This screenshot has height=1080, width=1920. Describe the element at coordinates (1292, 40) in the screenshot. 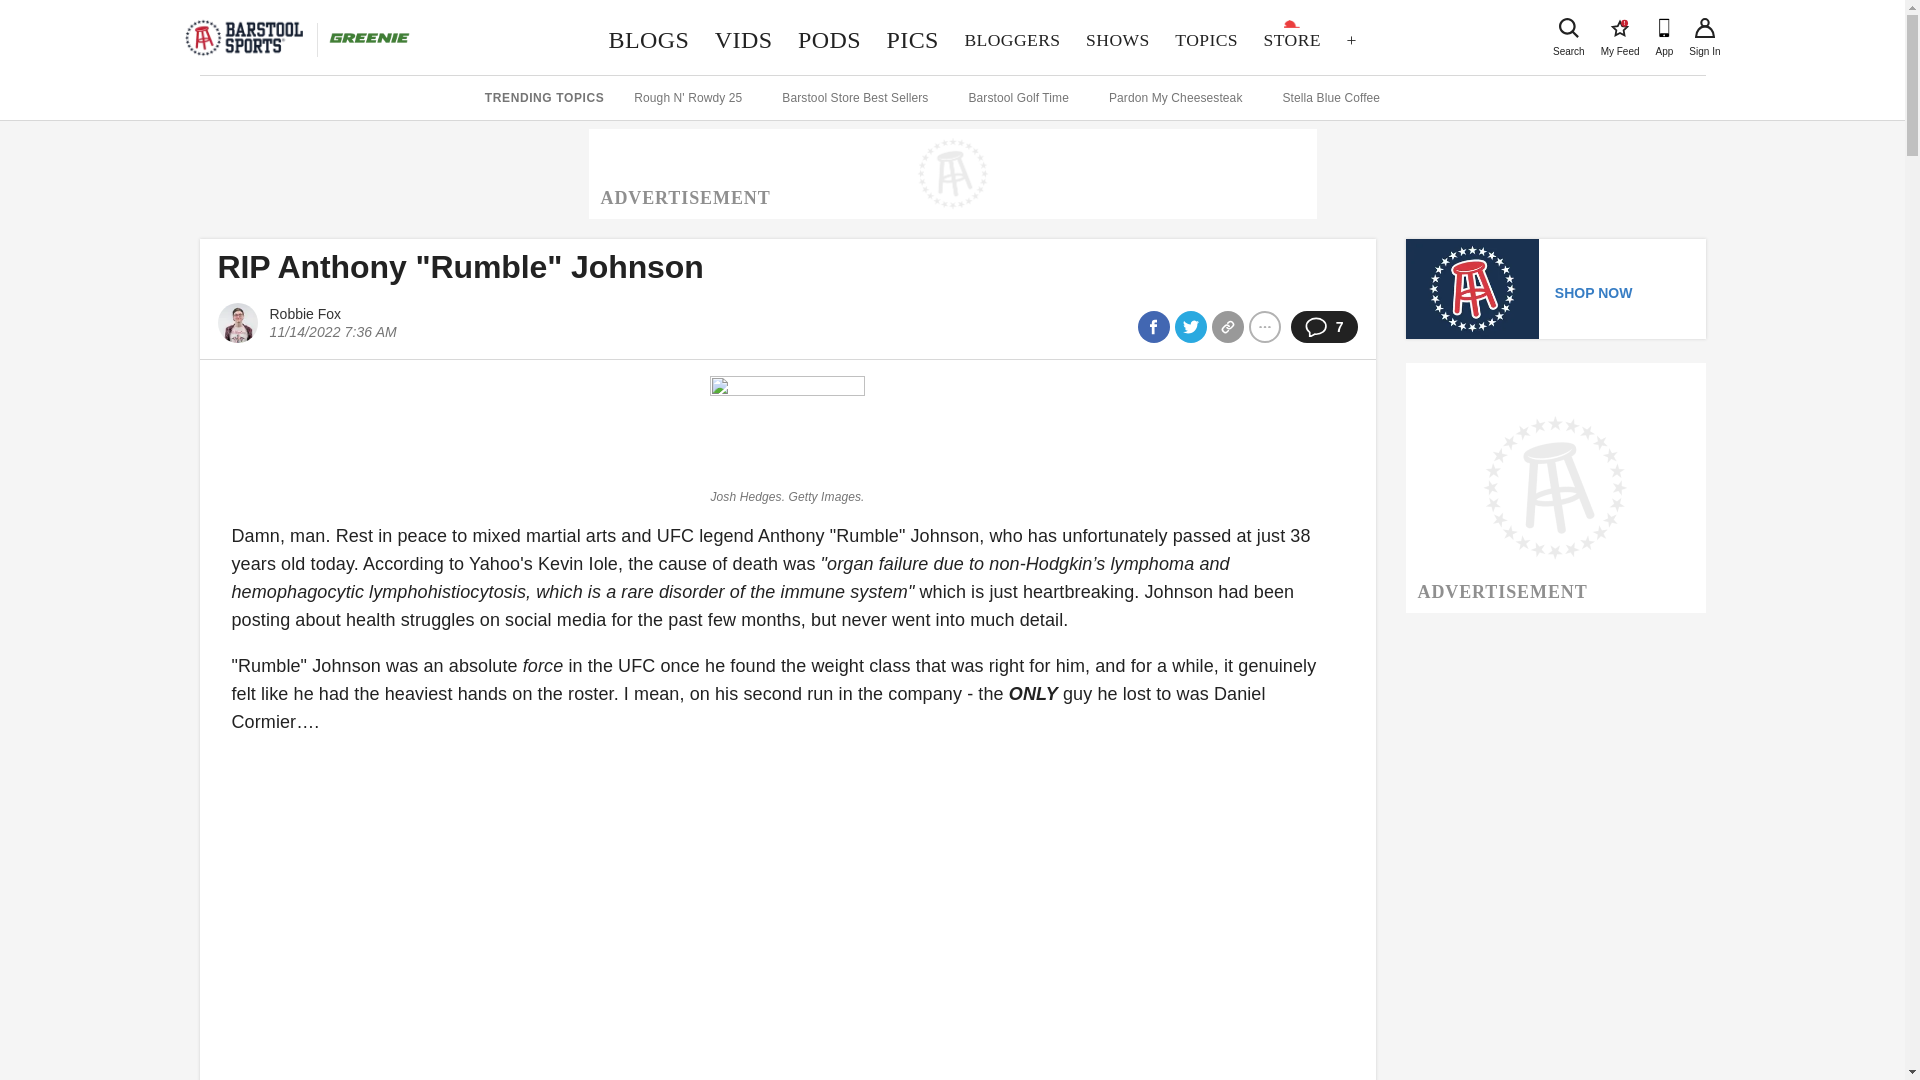

I see `VIDS` at that location.